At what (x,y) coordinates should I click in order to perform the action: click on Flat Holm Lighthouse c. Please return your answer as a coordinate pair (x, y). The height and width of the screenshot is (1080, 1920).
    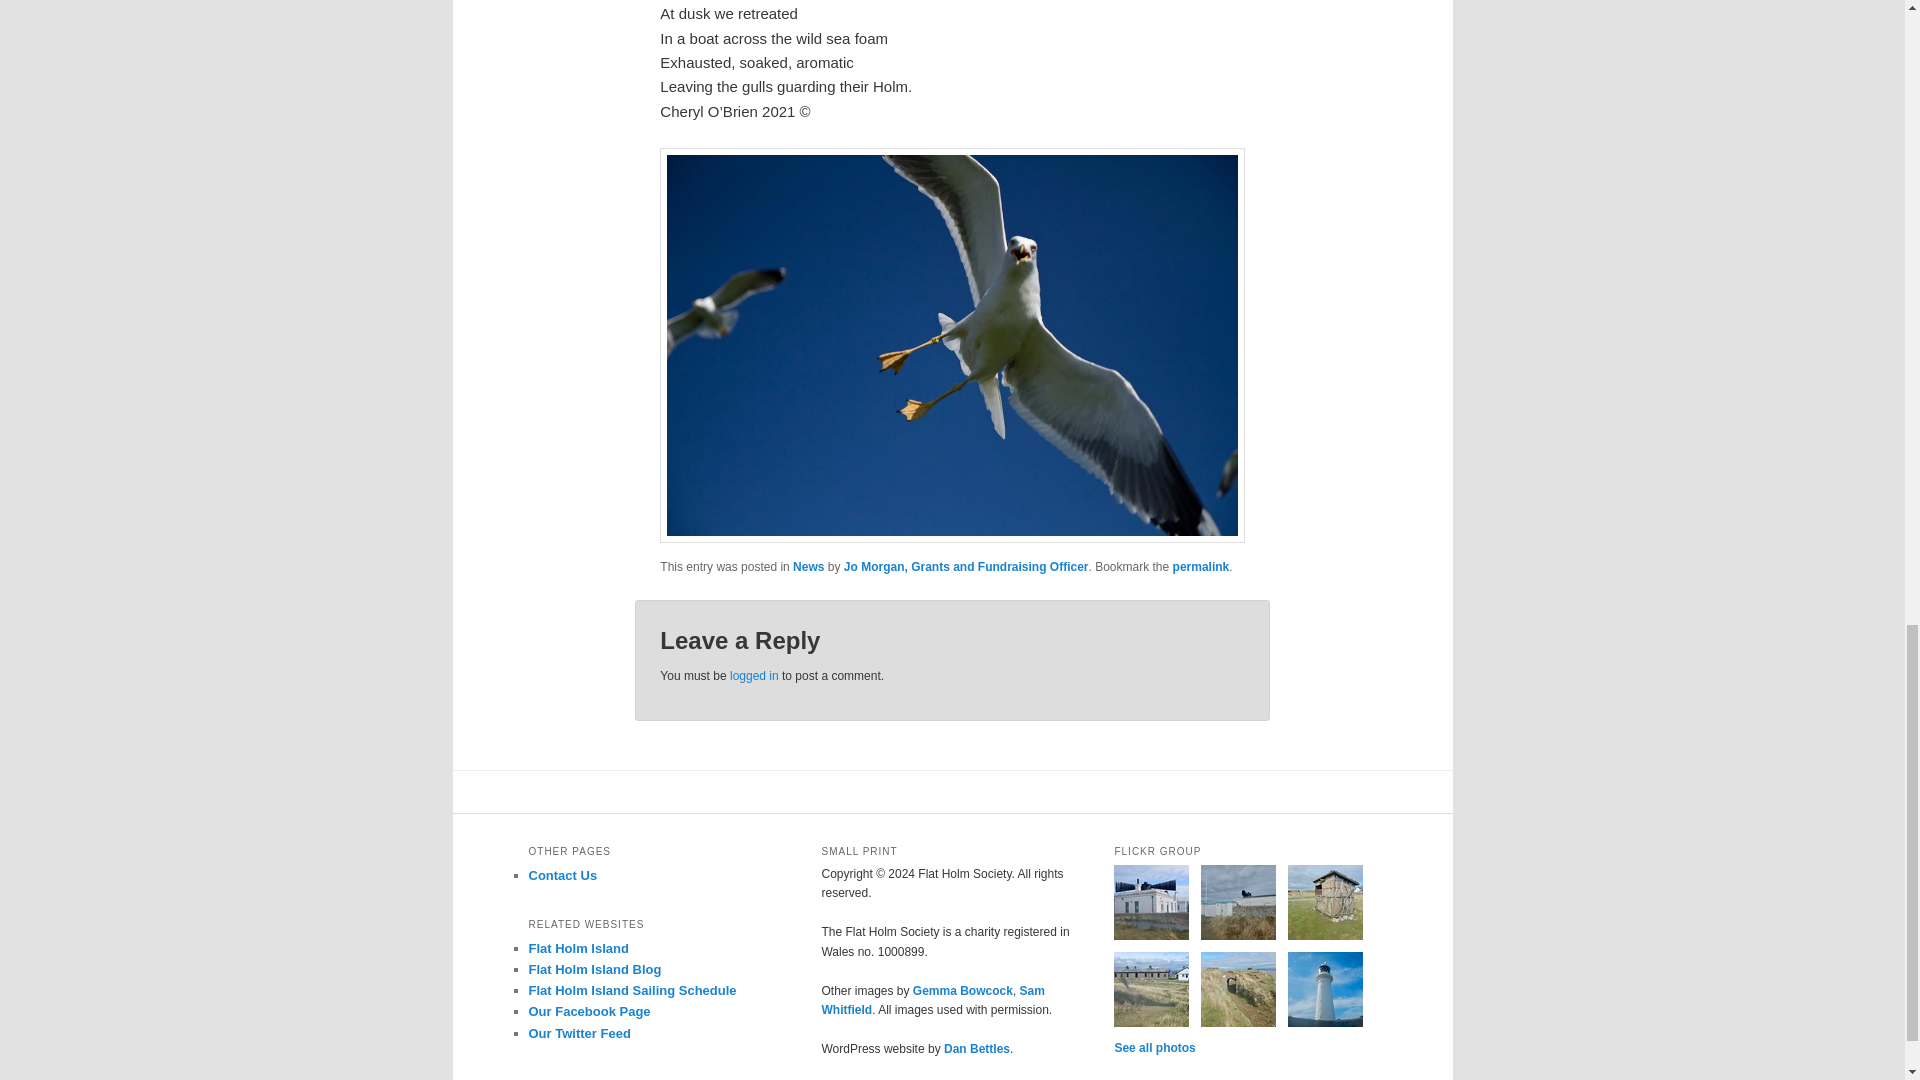
    Looking at the image, I should click on (1326, 989).